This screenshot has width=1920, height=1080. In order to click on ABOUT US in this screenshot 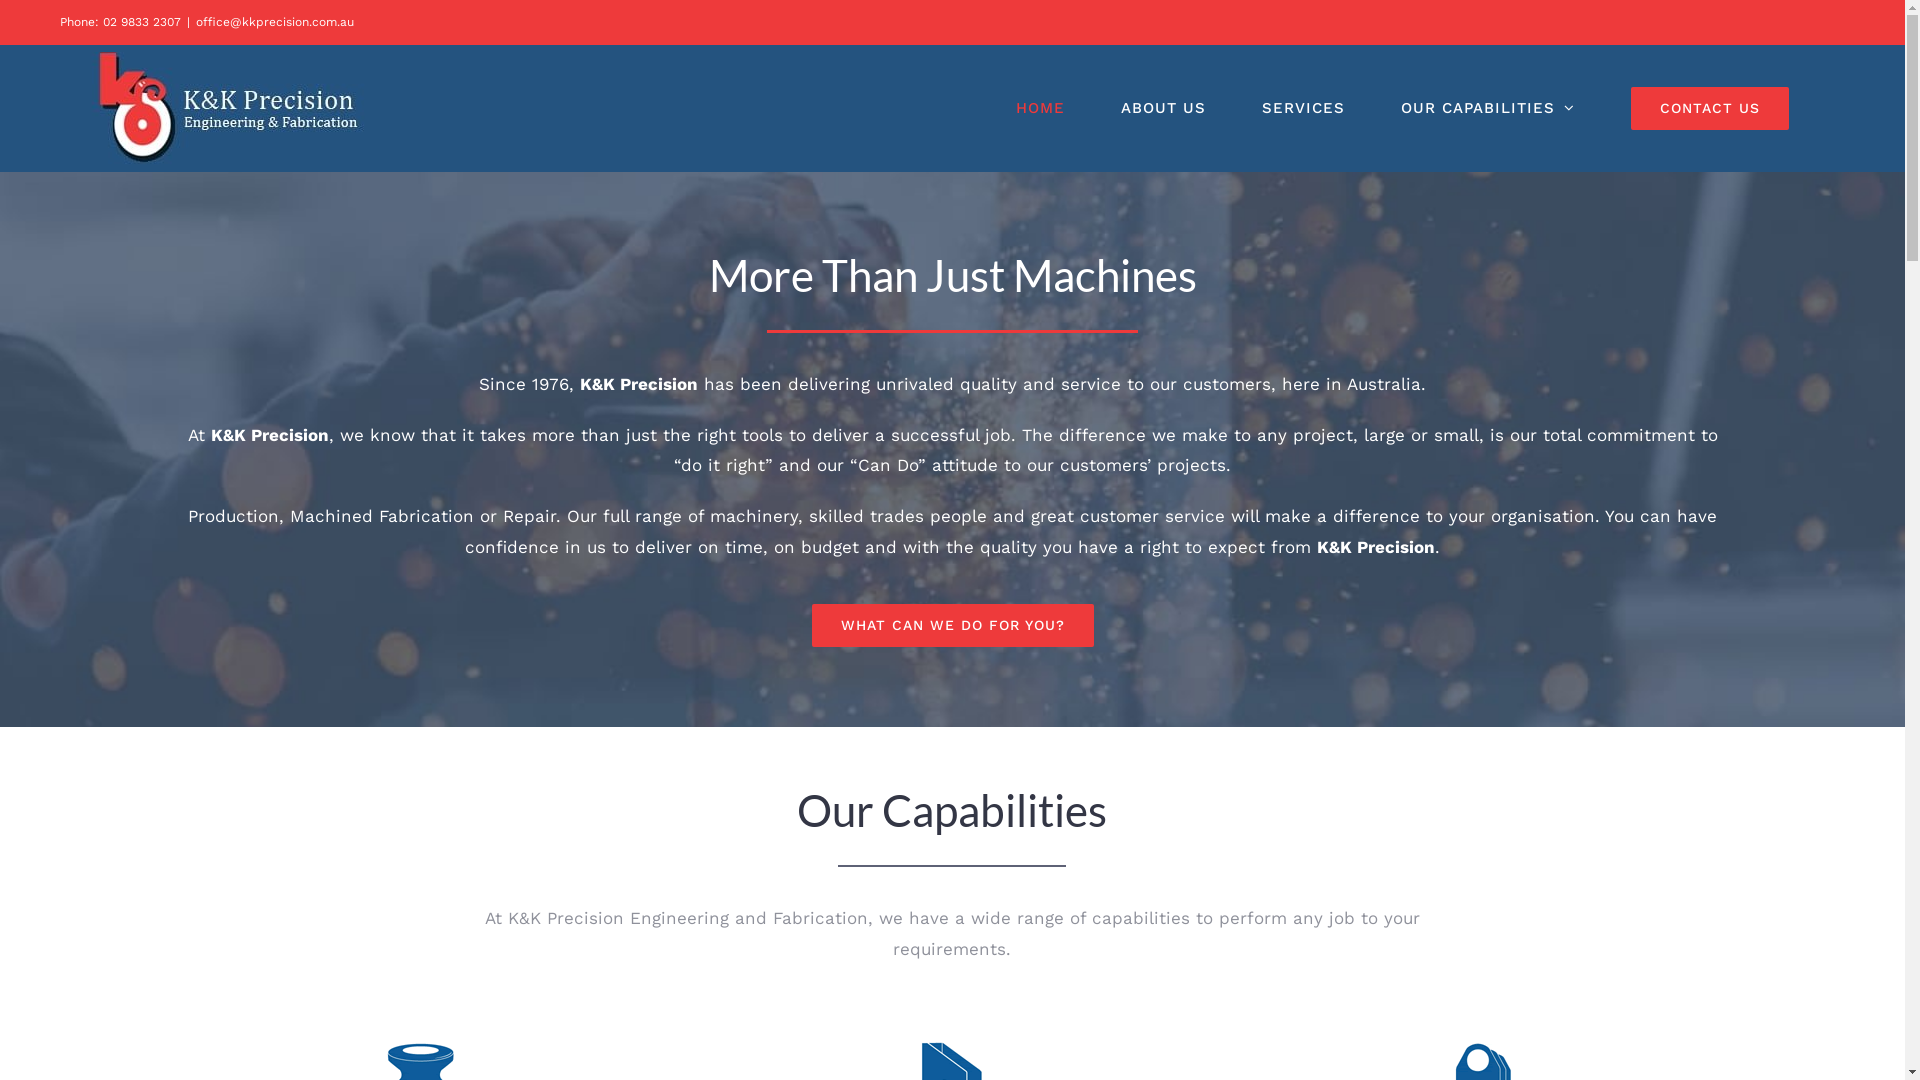, I will do `click(1164, 108)`.